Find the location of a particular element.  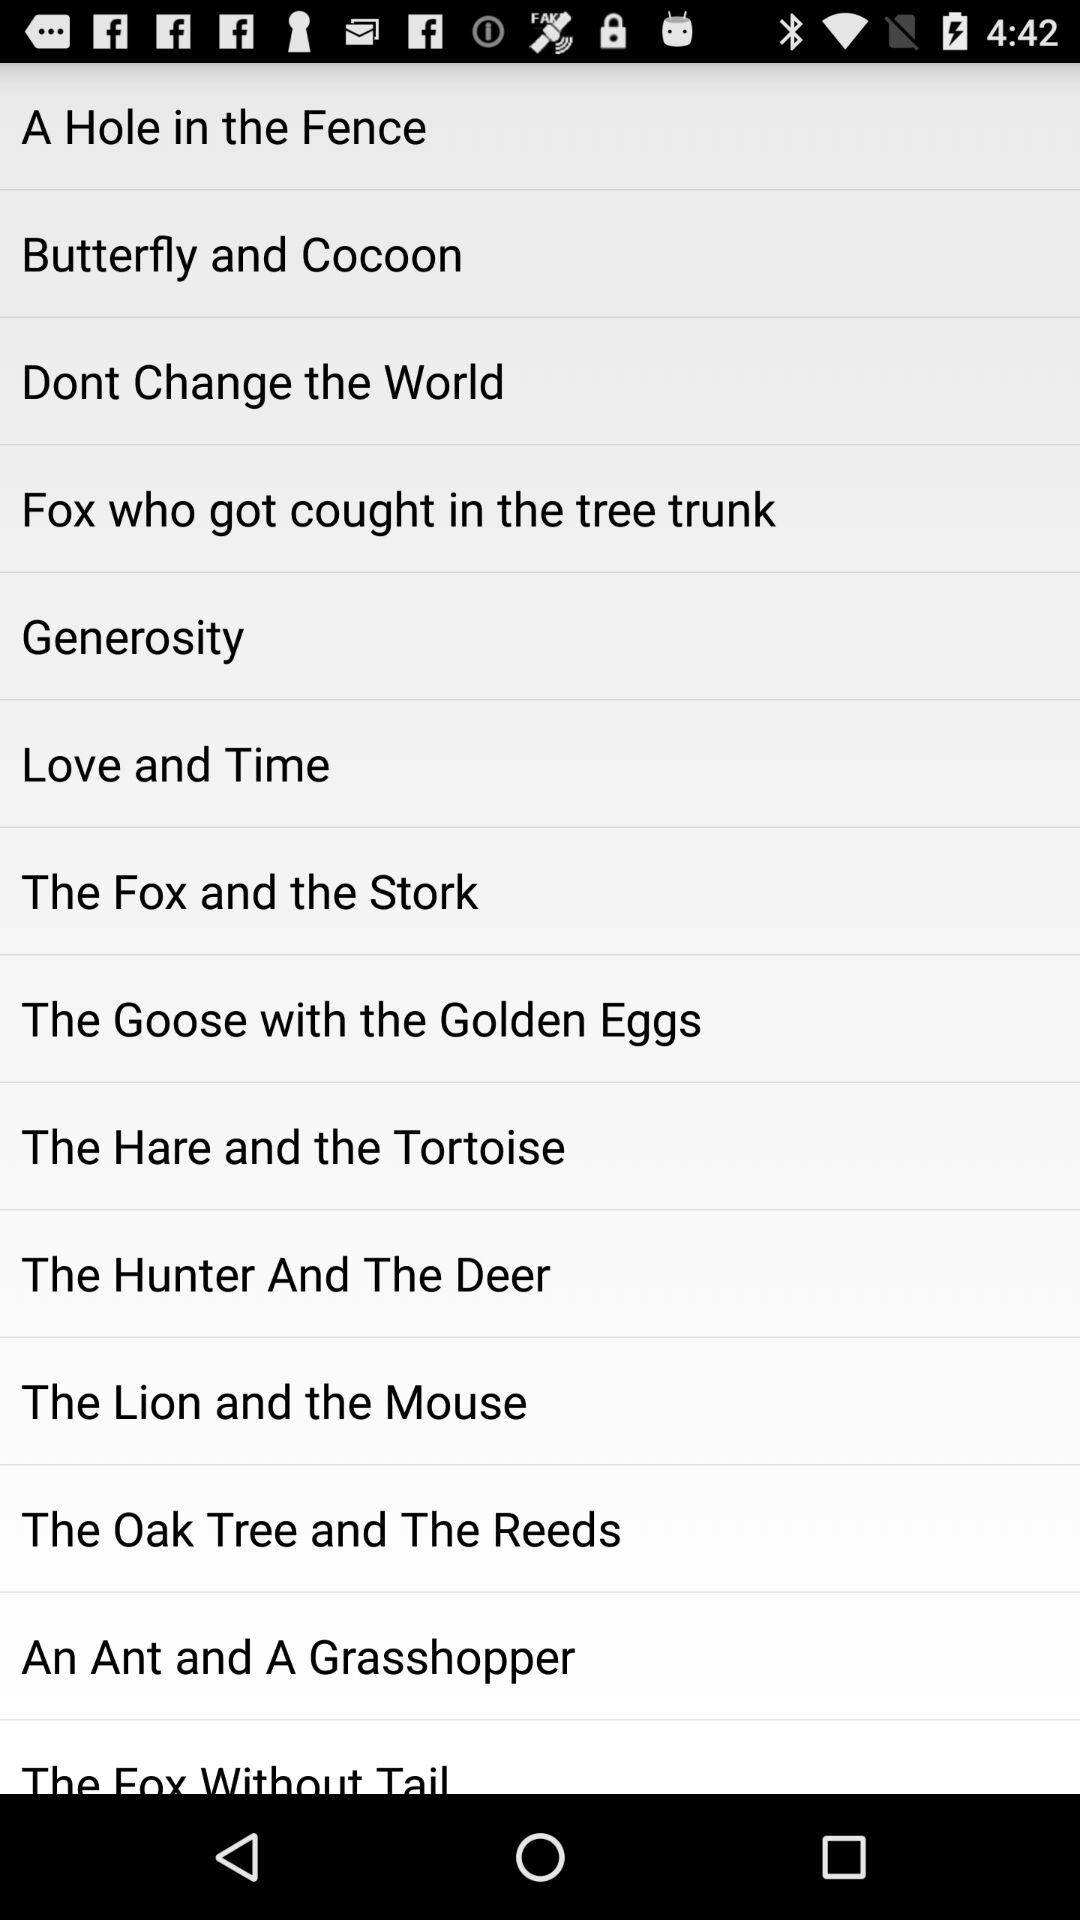

choose an ant and icon is located at coordinates (540, 1655).